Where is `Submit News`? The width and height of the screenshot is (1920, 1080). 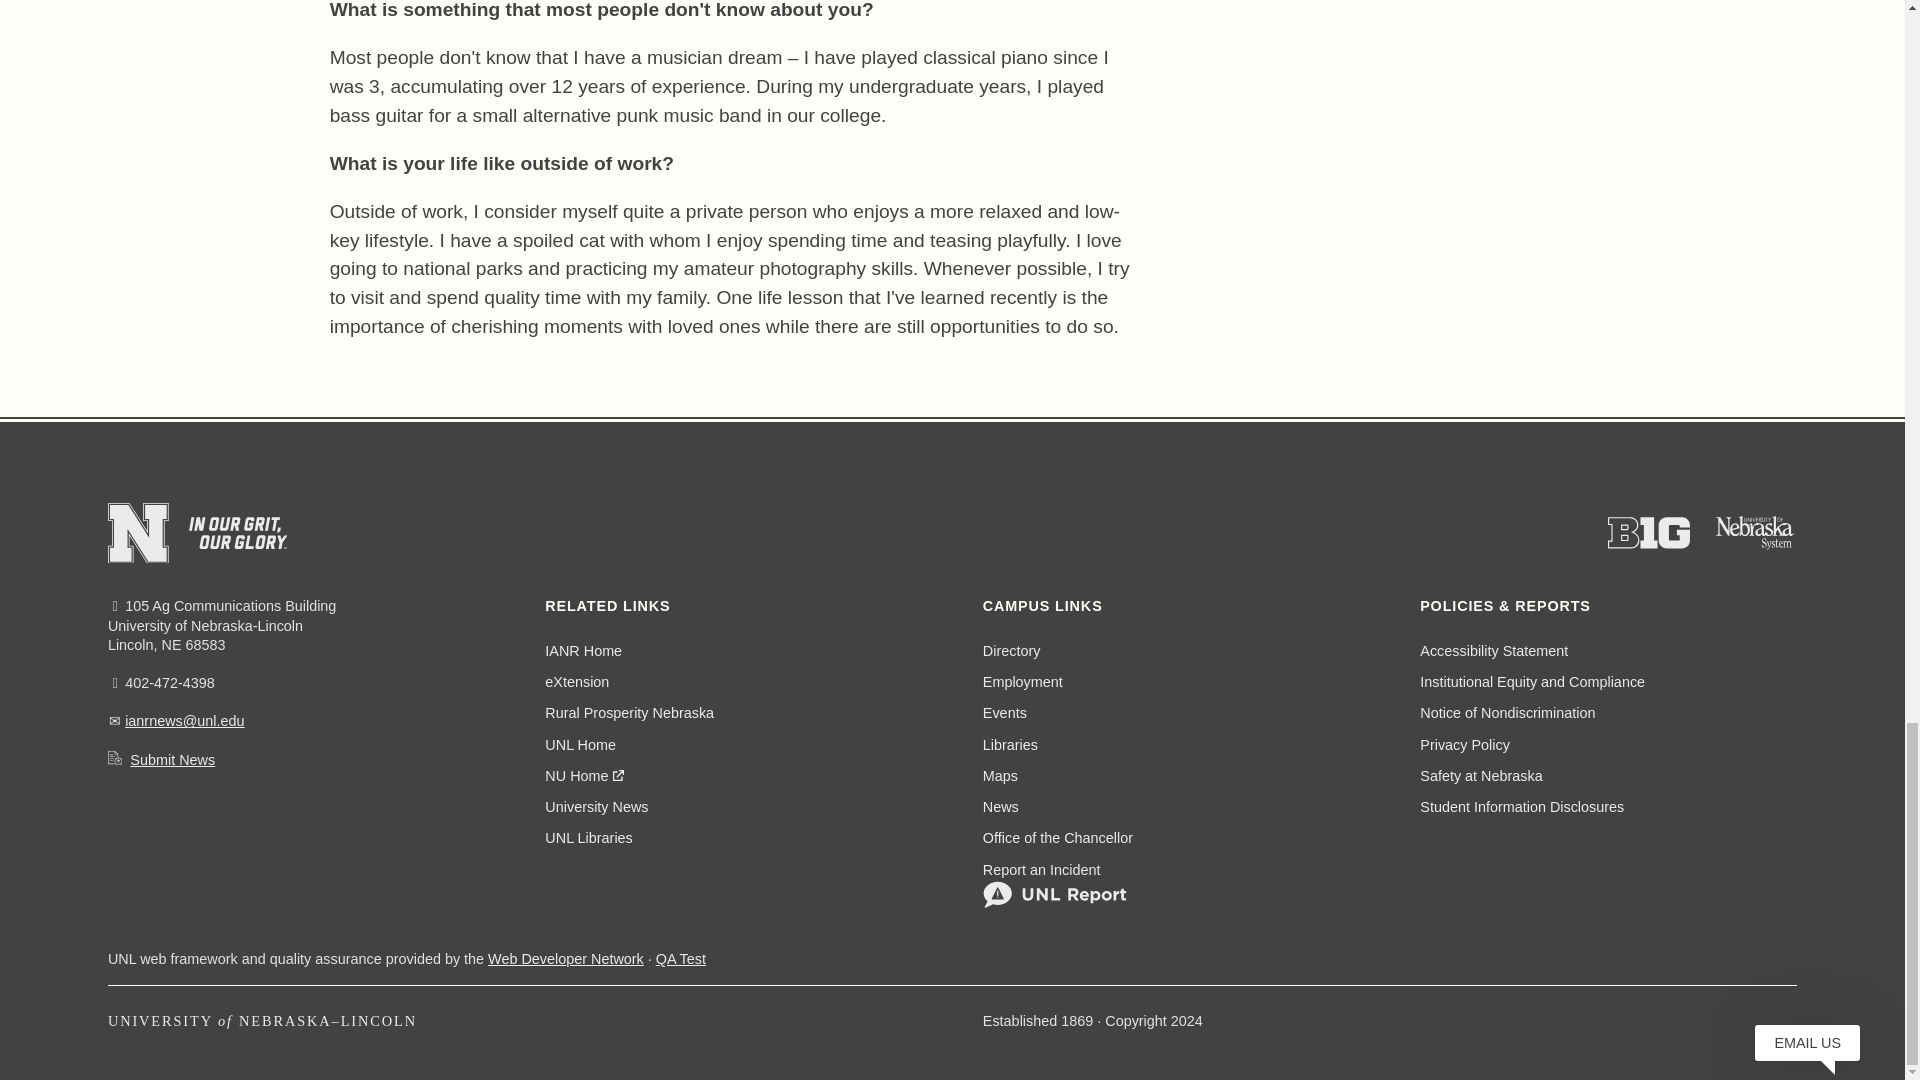
Submit News is located at coordinates (172, 759).